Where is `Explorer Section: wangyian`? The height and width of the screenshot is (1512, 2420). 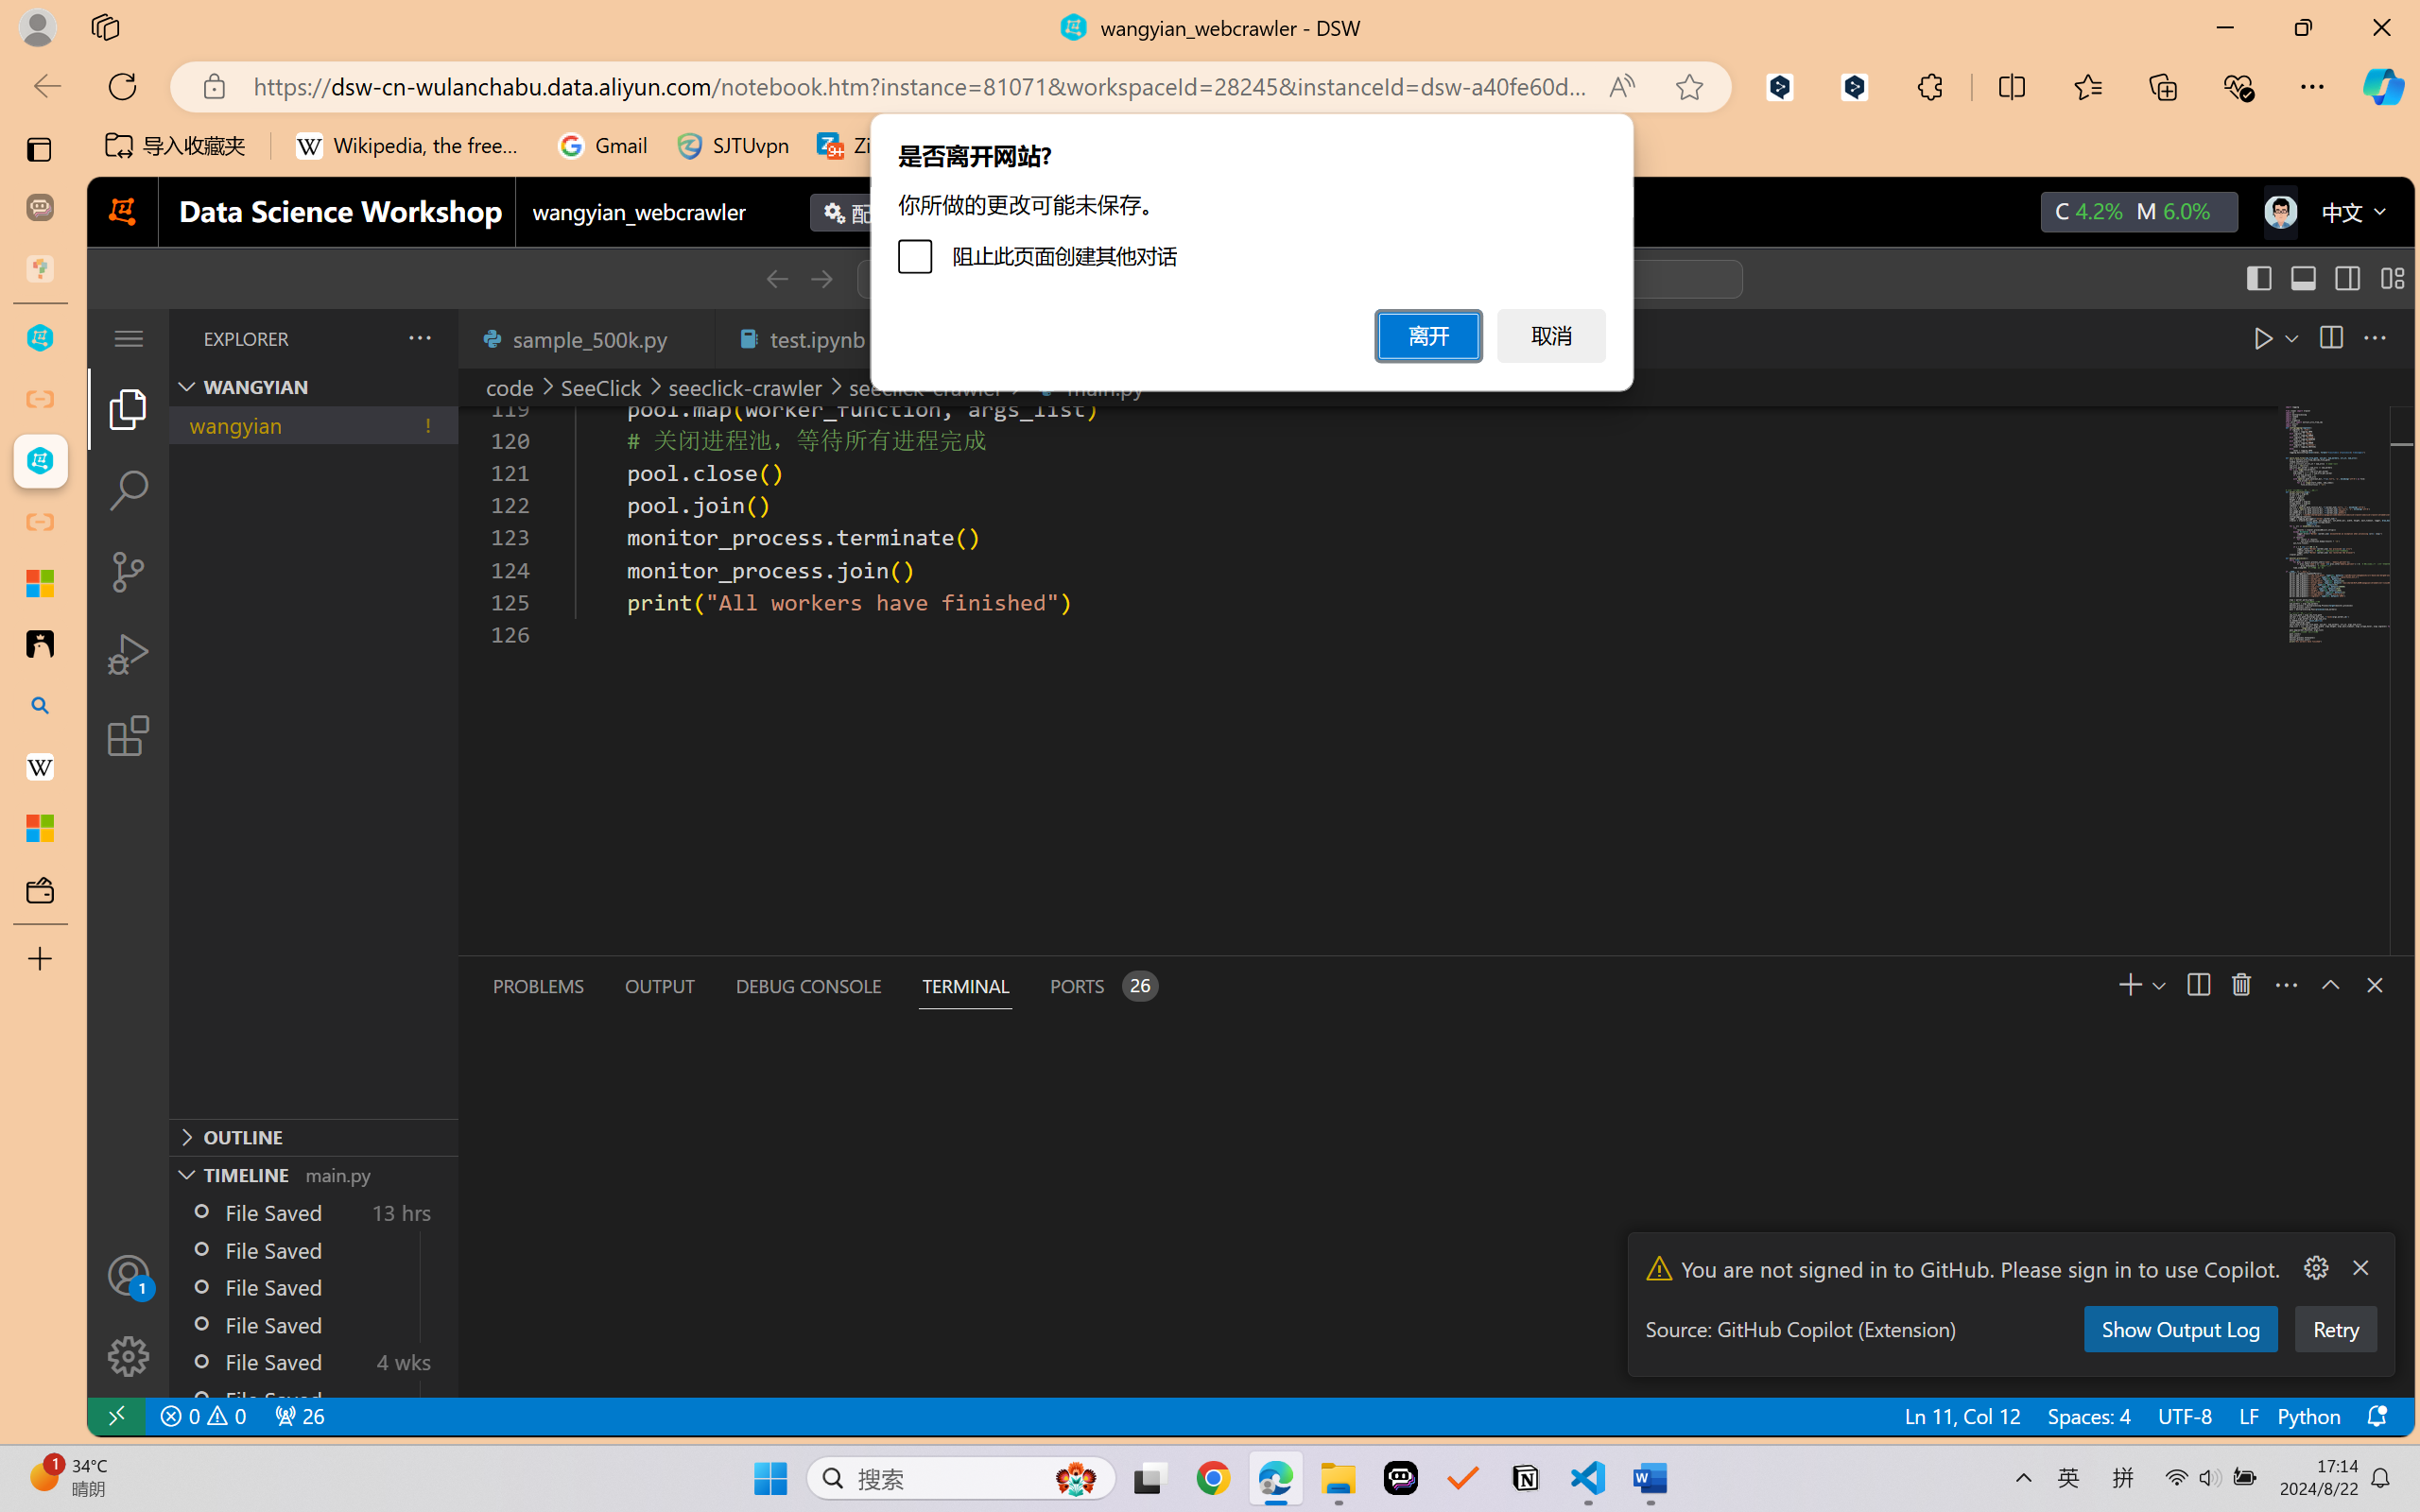
Explorer Section: wangyian is located at coordinates (313, 387).